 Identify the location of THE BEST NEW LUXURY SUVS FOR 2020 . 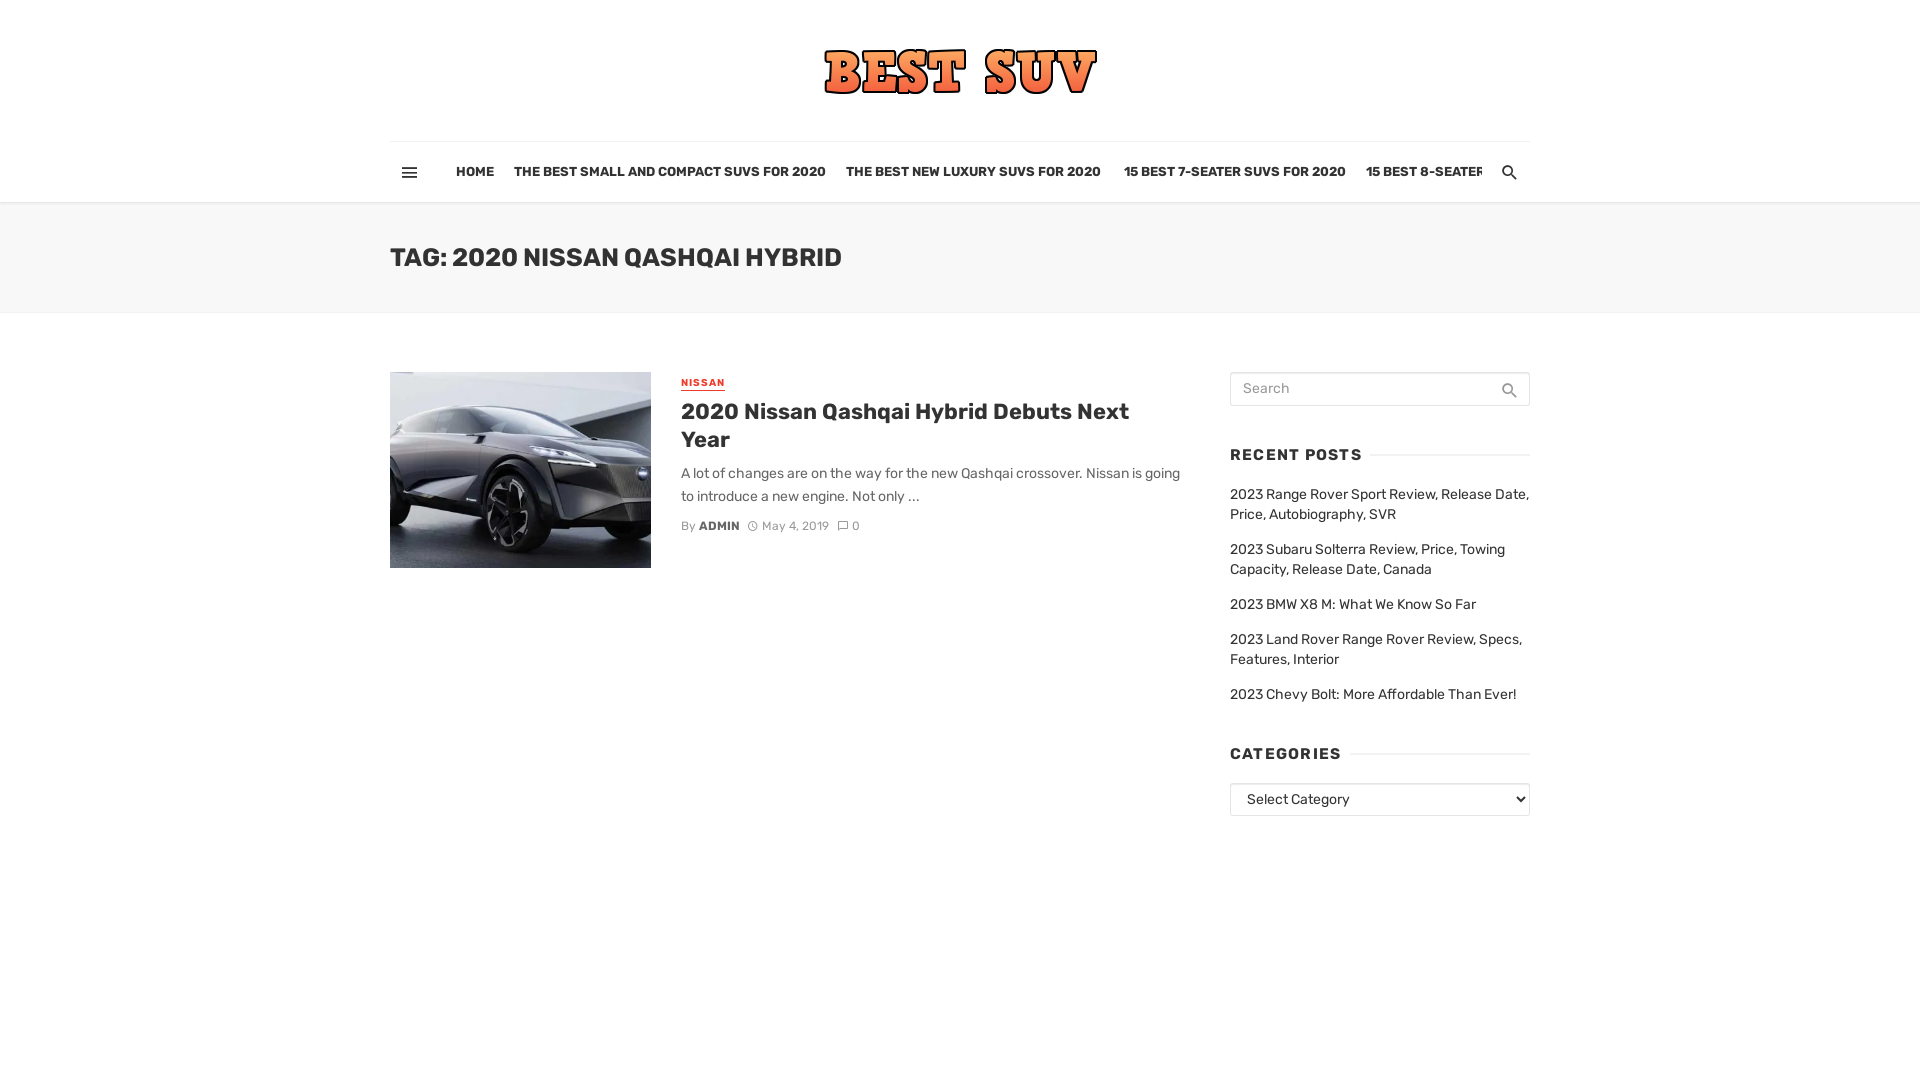
(975, 172).